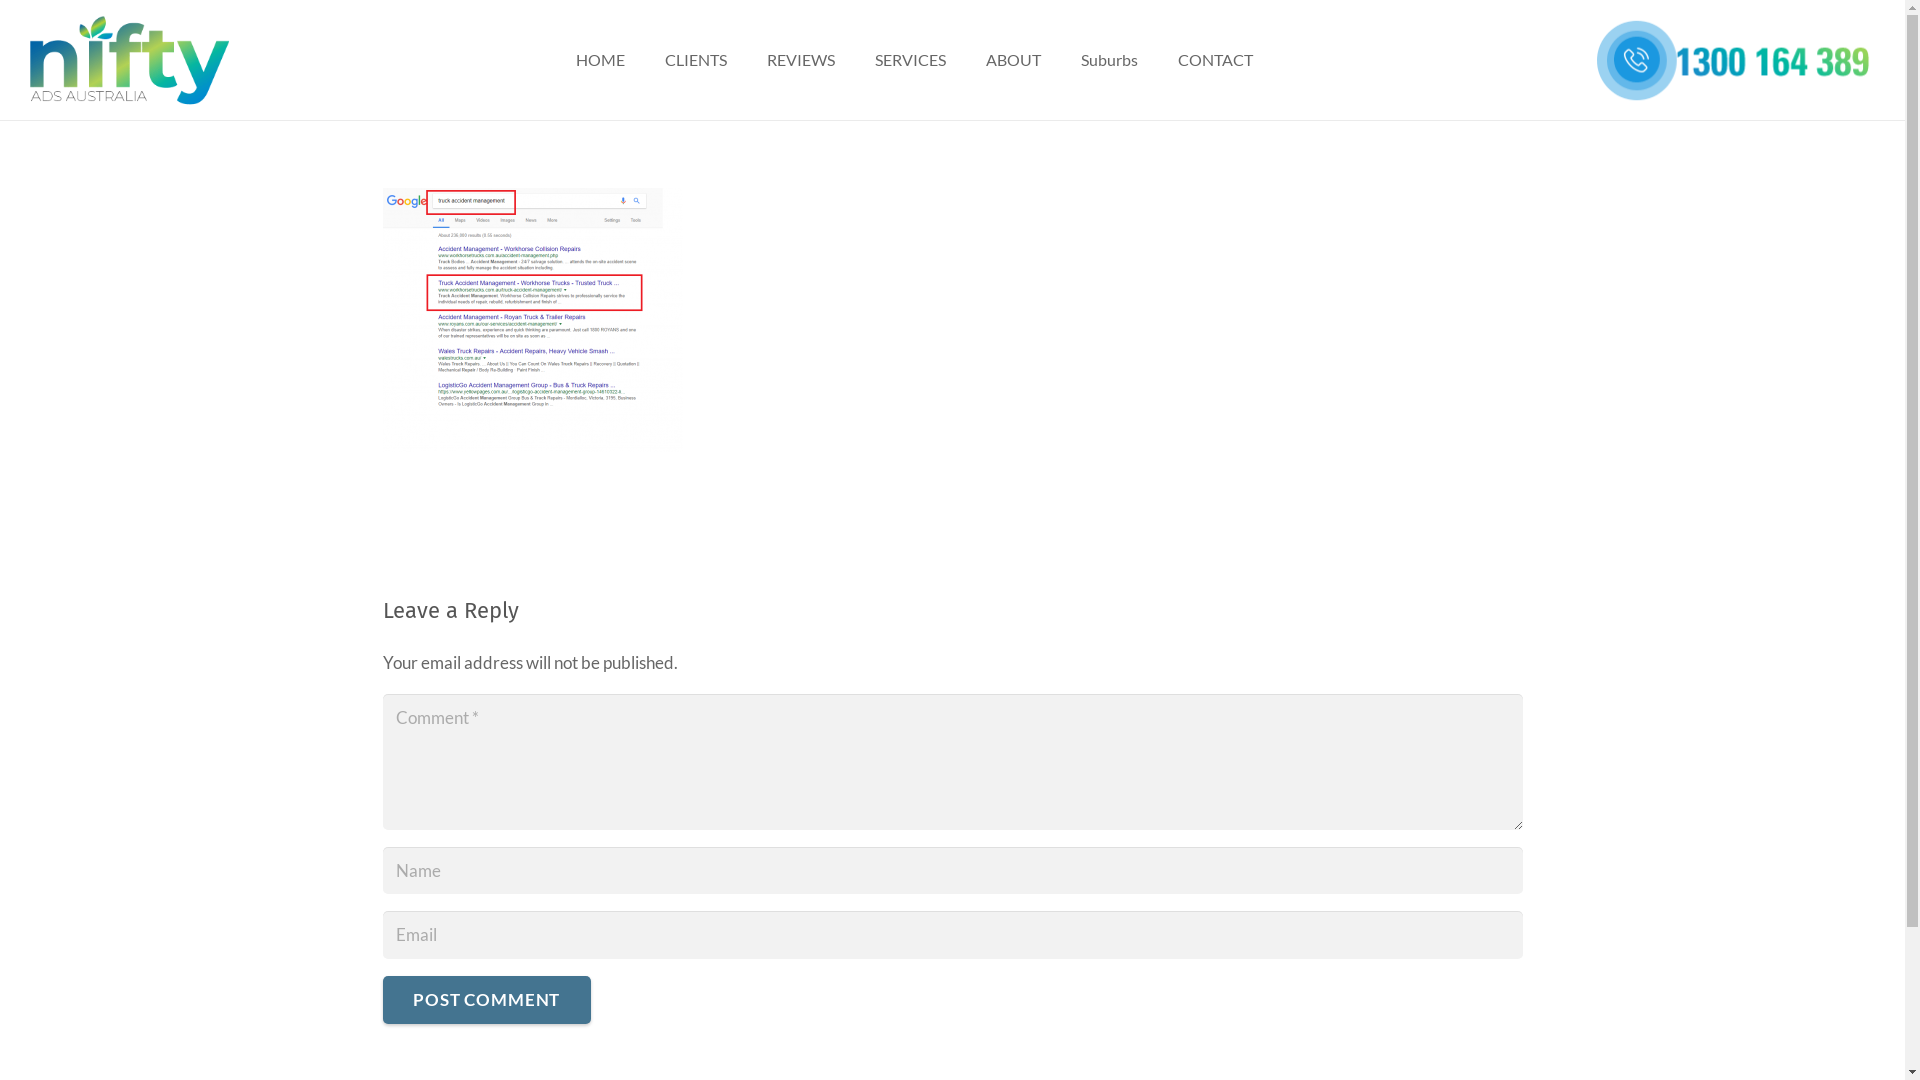 This screenshot has height=1080, width=1920. What do you see at coordinates (1014, 60) in the screenshot?
I see `ABOUT` at bounding box center [1014, 60].